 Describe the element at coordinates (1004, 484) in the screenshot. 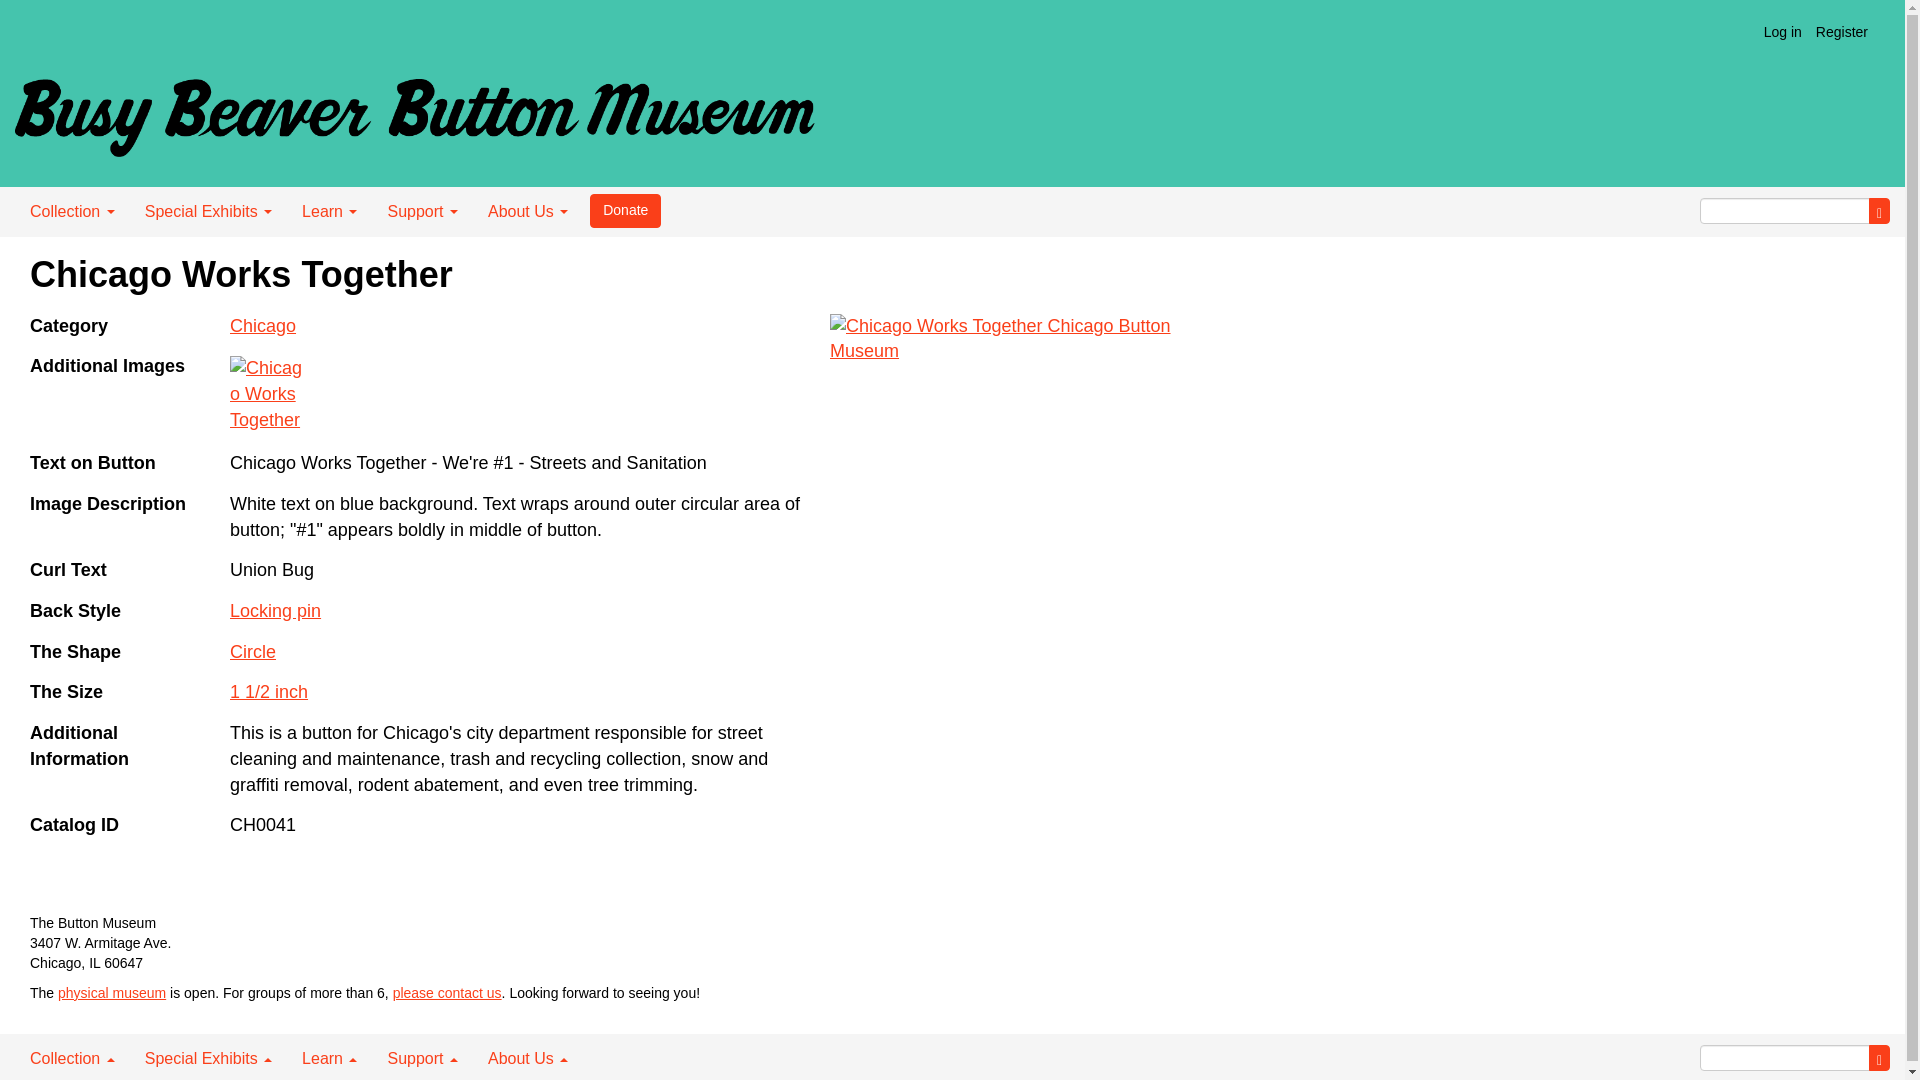

I see `Chicago Works Together ` at that location.